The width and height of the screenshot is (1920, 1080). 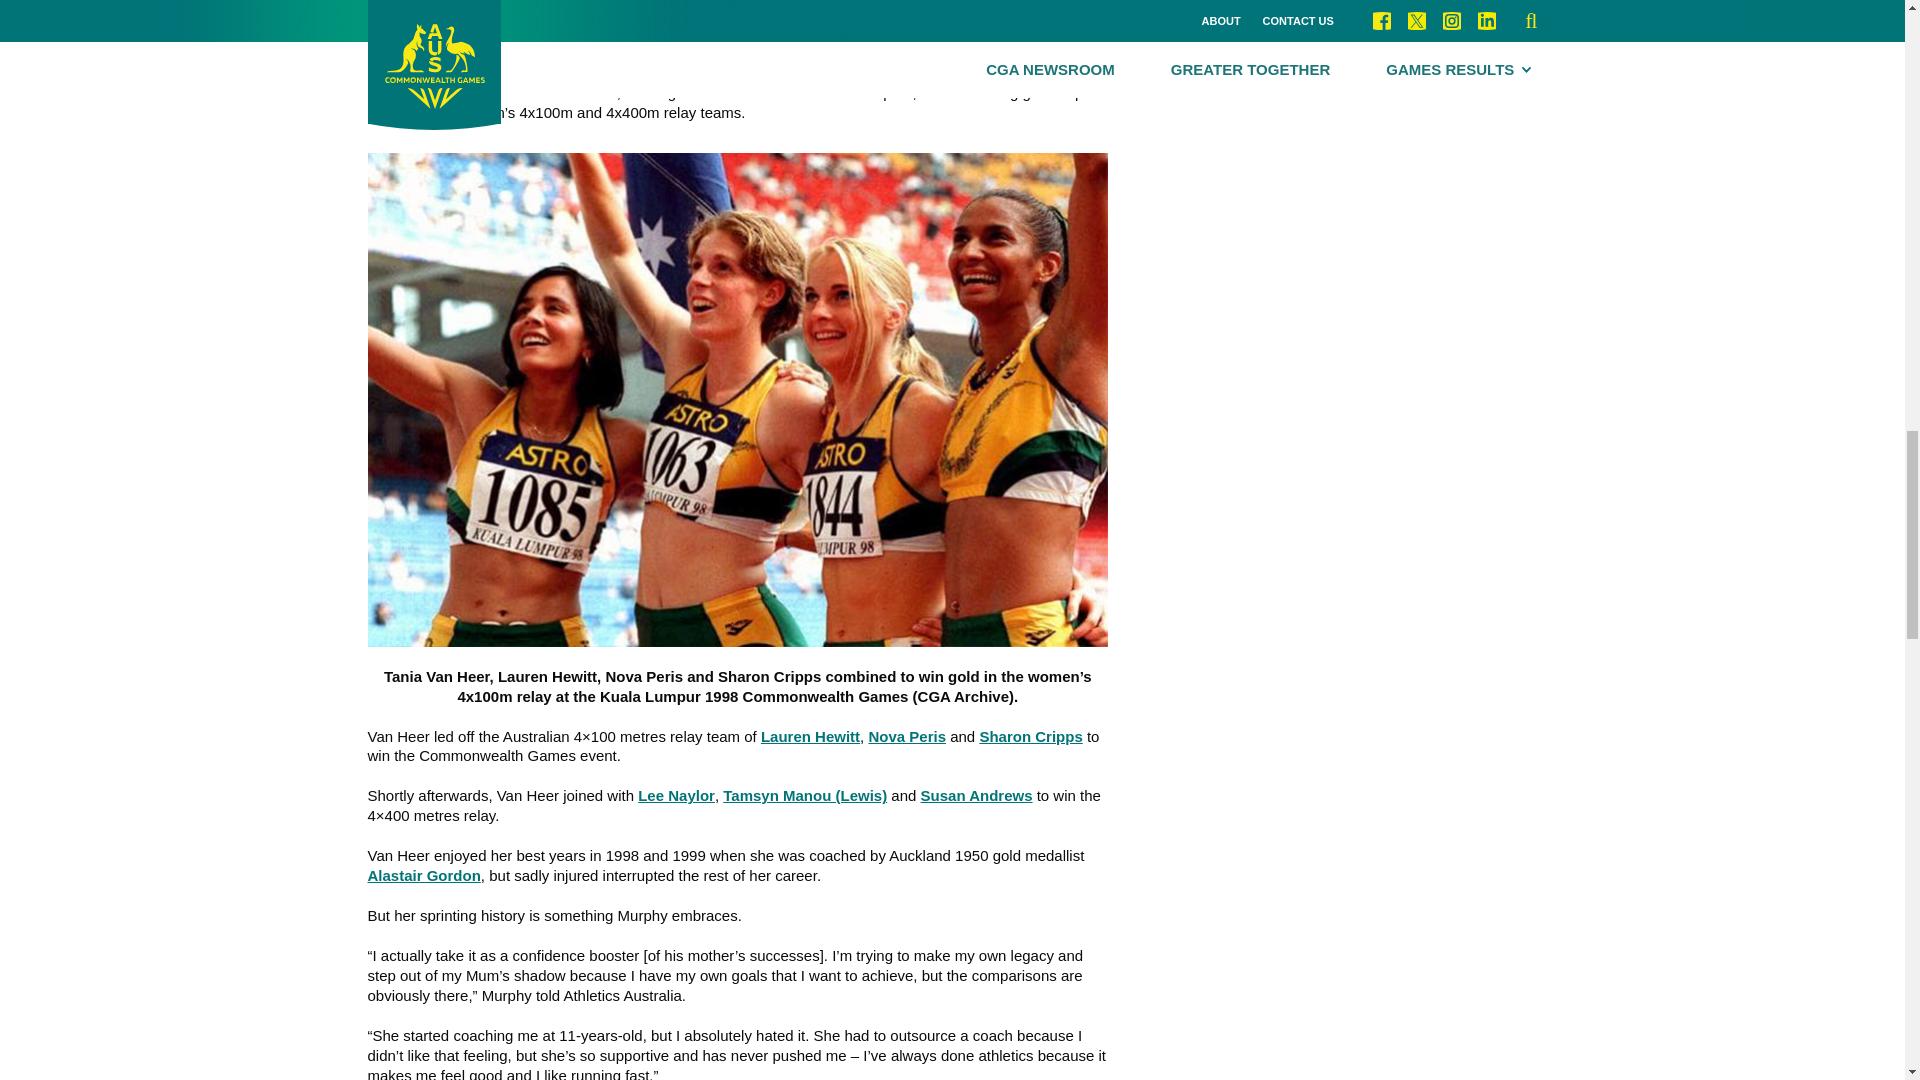 I want to click on Sharon Cripps, so click(x=1030, y=736).